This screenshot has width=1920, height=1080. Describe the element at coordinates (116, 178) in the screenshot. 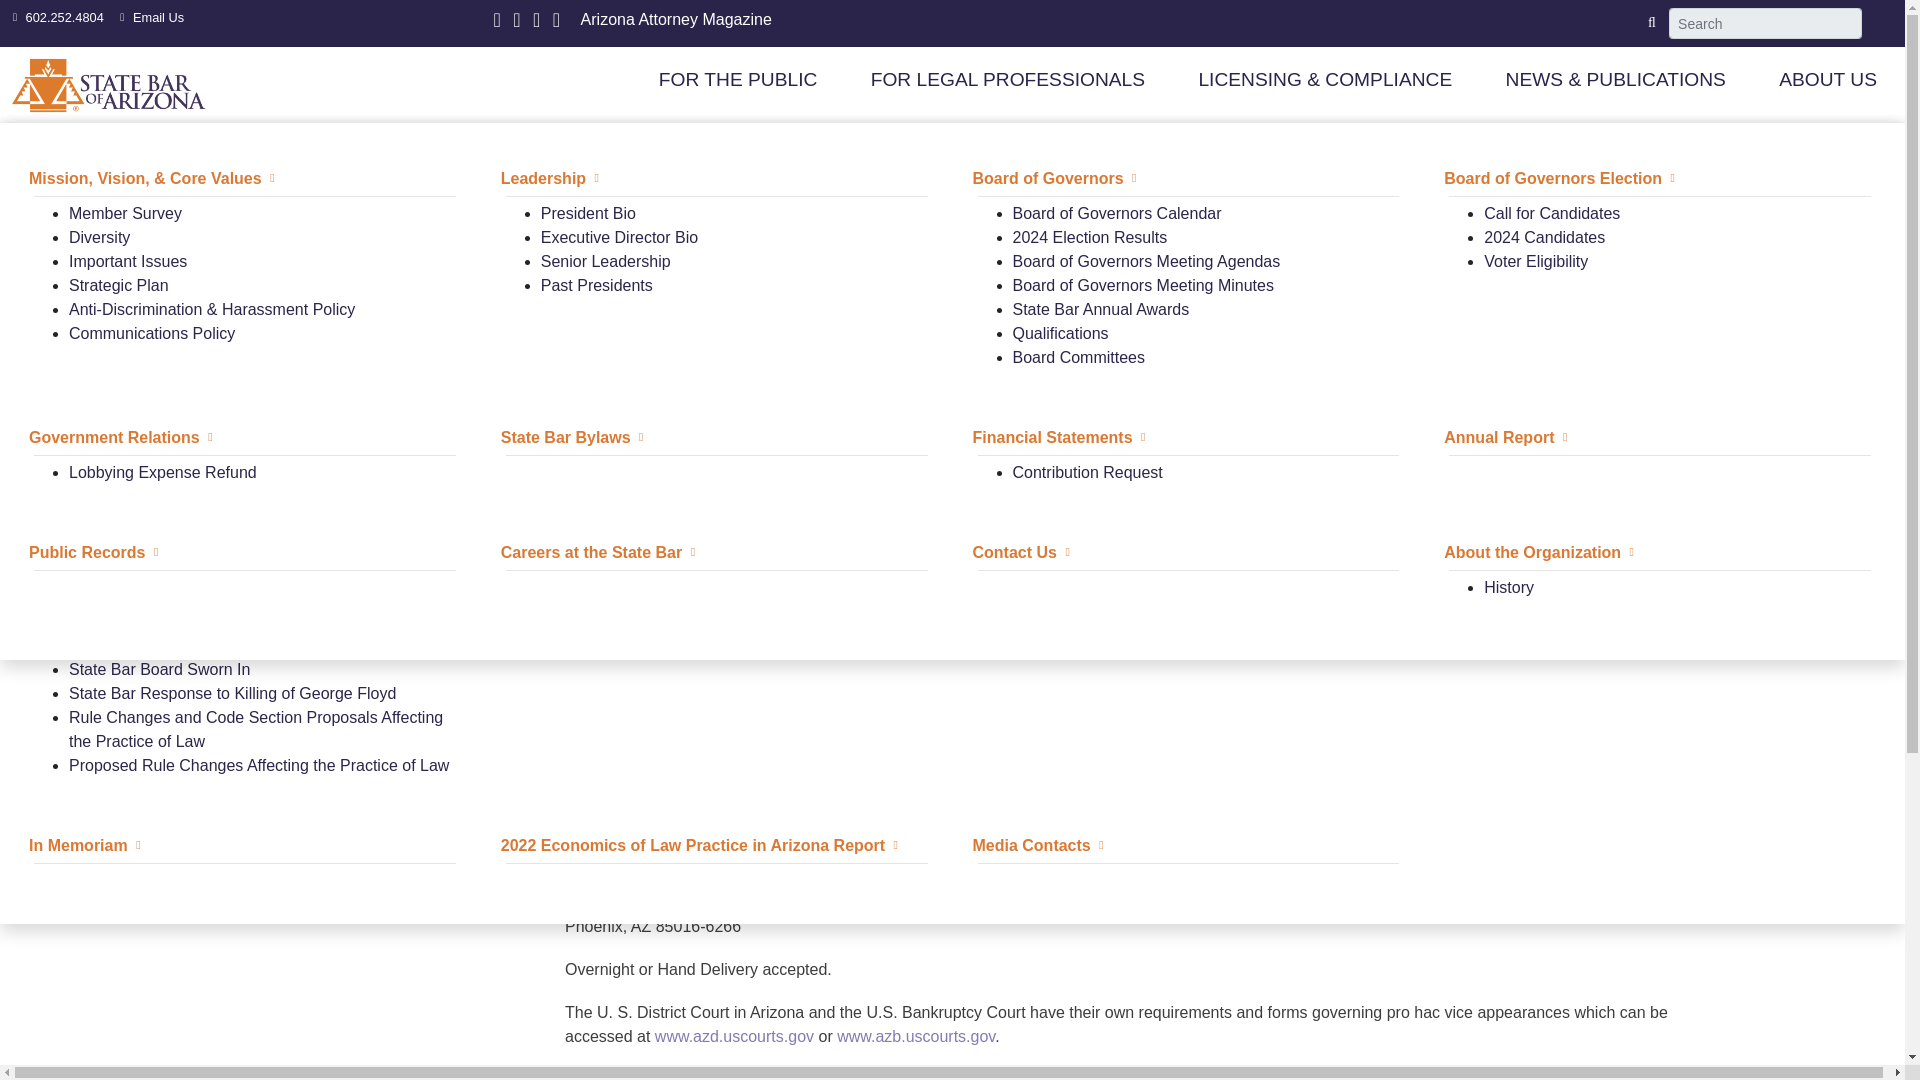

I see `Public Service Center` at that location.